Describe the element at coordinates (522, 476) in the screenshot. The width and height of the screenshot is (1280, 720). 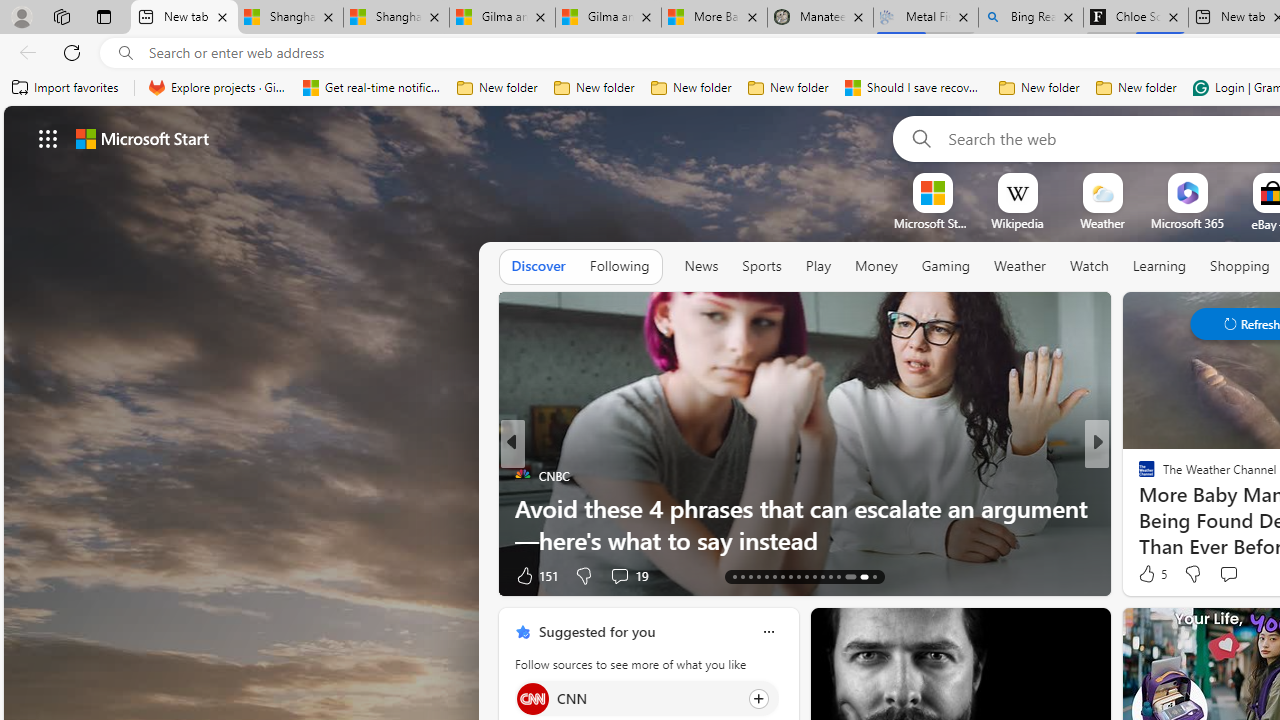
I see `CNBC` at that location.